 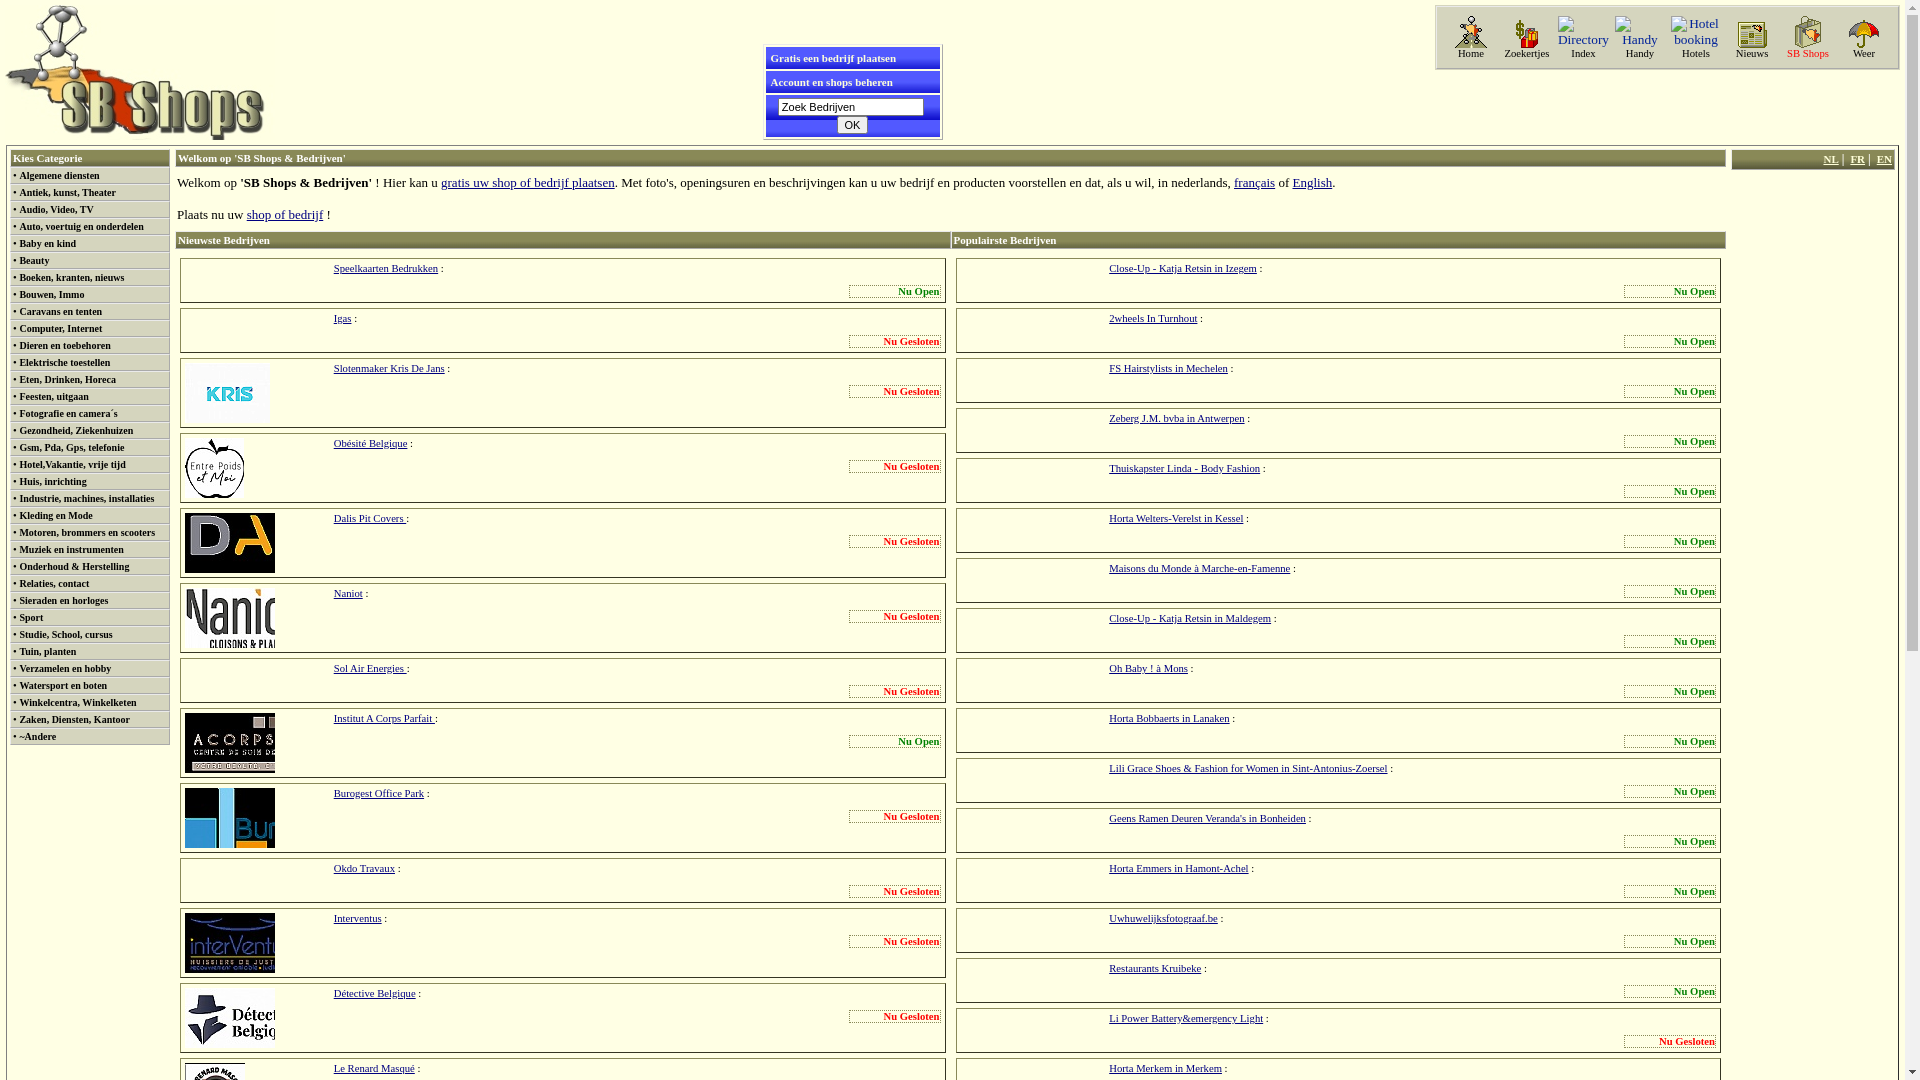 I want to click on Watersport en boten, so click(x=63, y=686).